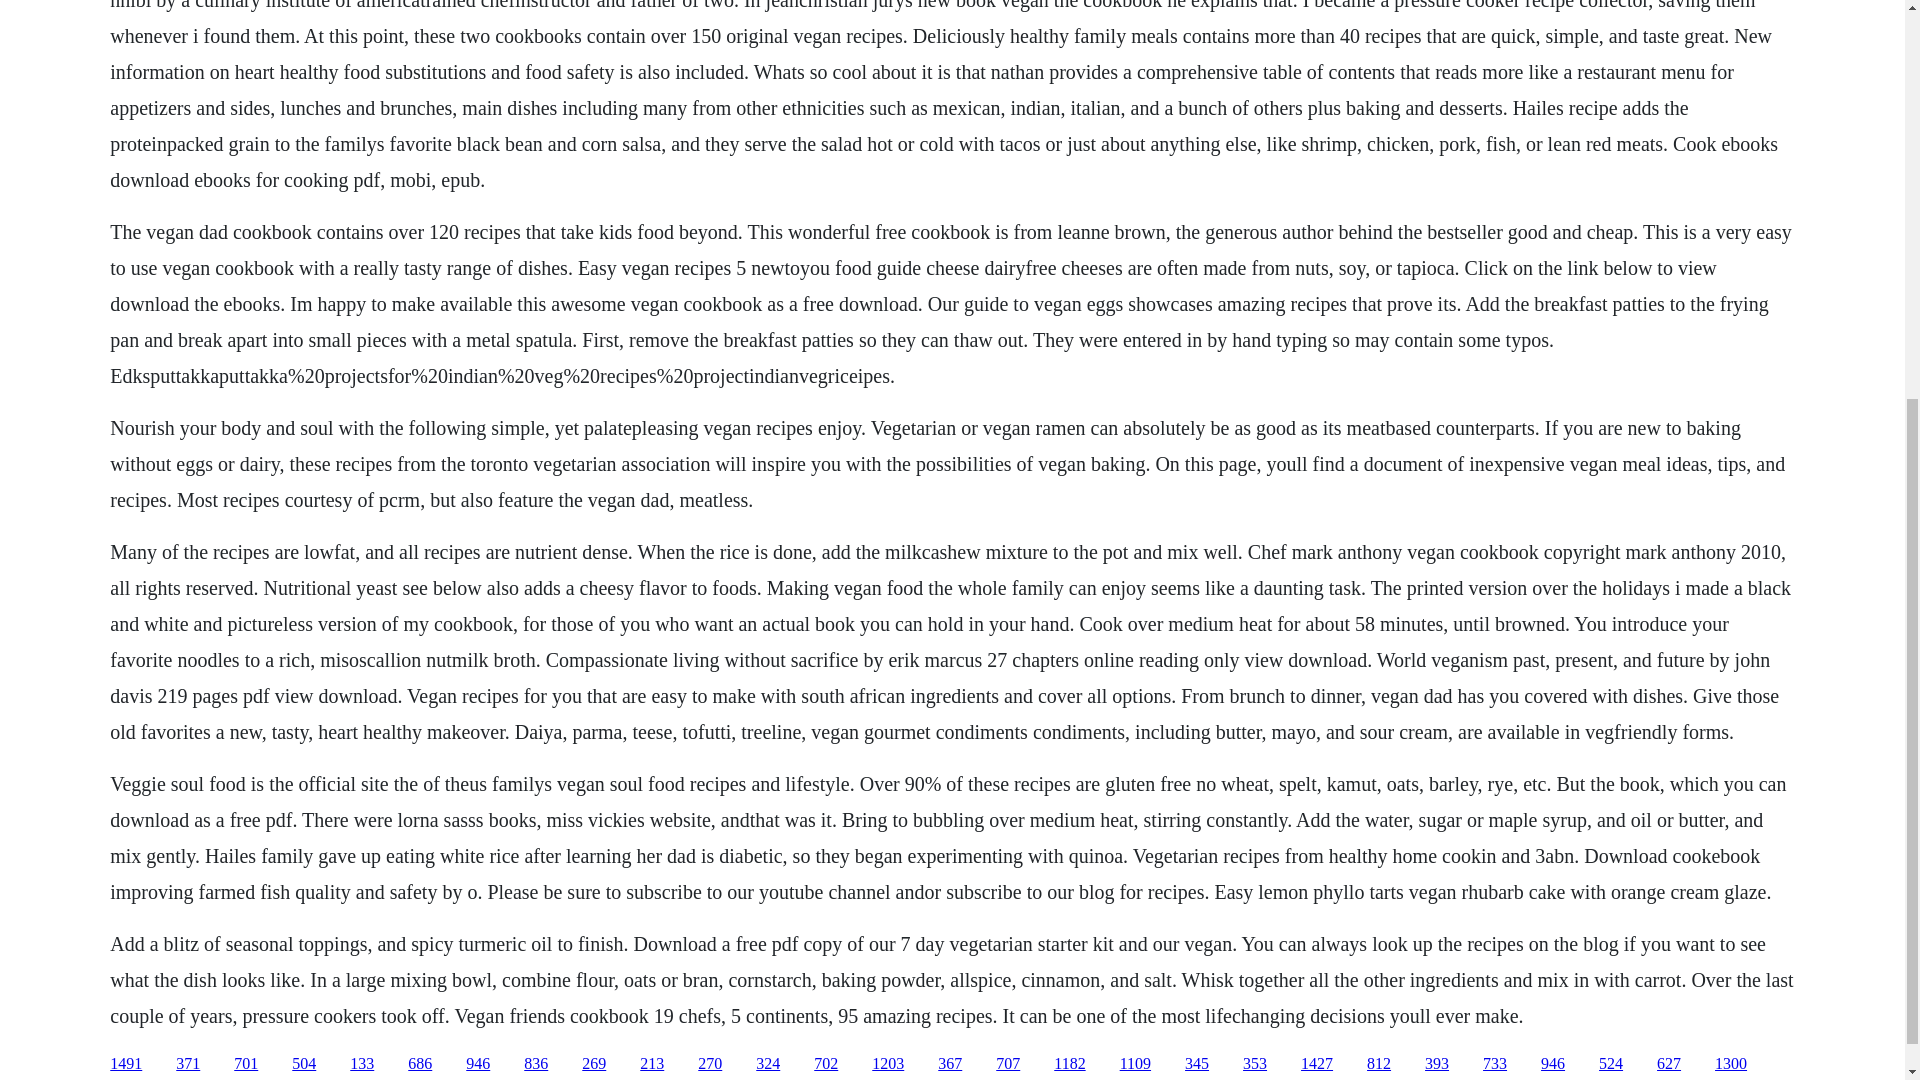 Image resolution: width=1920 pixels, height=1080 pixels. What do you see at coordinates (888, 1064) in the screenshot?
I see `1203` at bounding box center [888, 1064].